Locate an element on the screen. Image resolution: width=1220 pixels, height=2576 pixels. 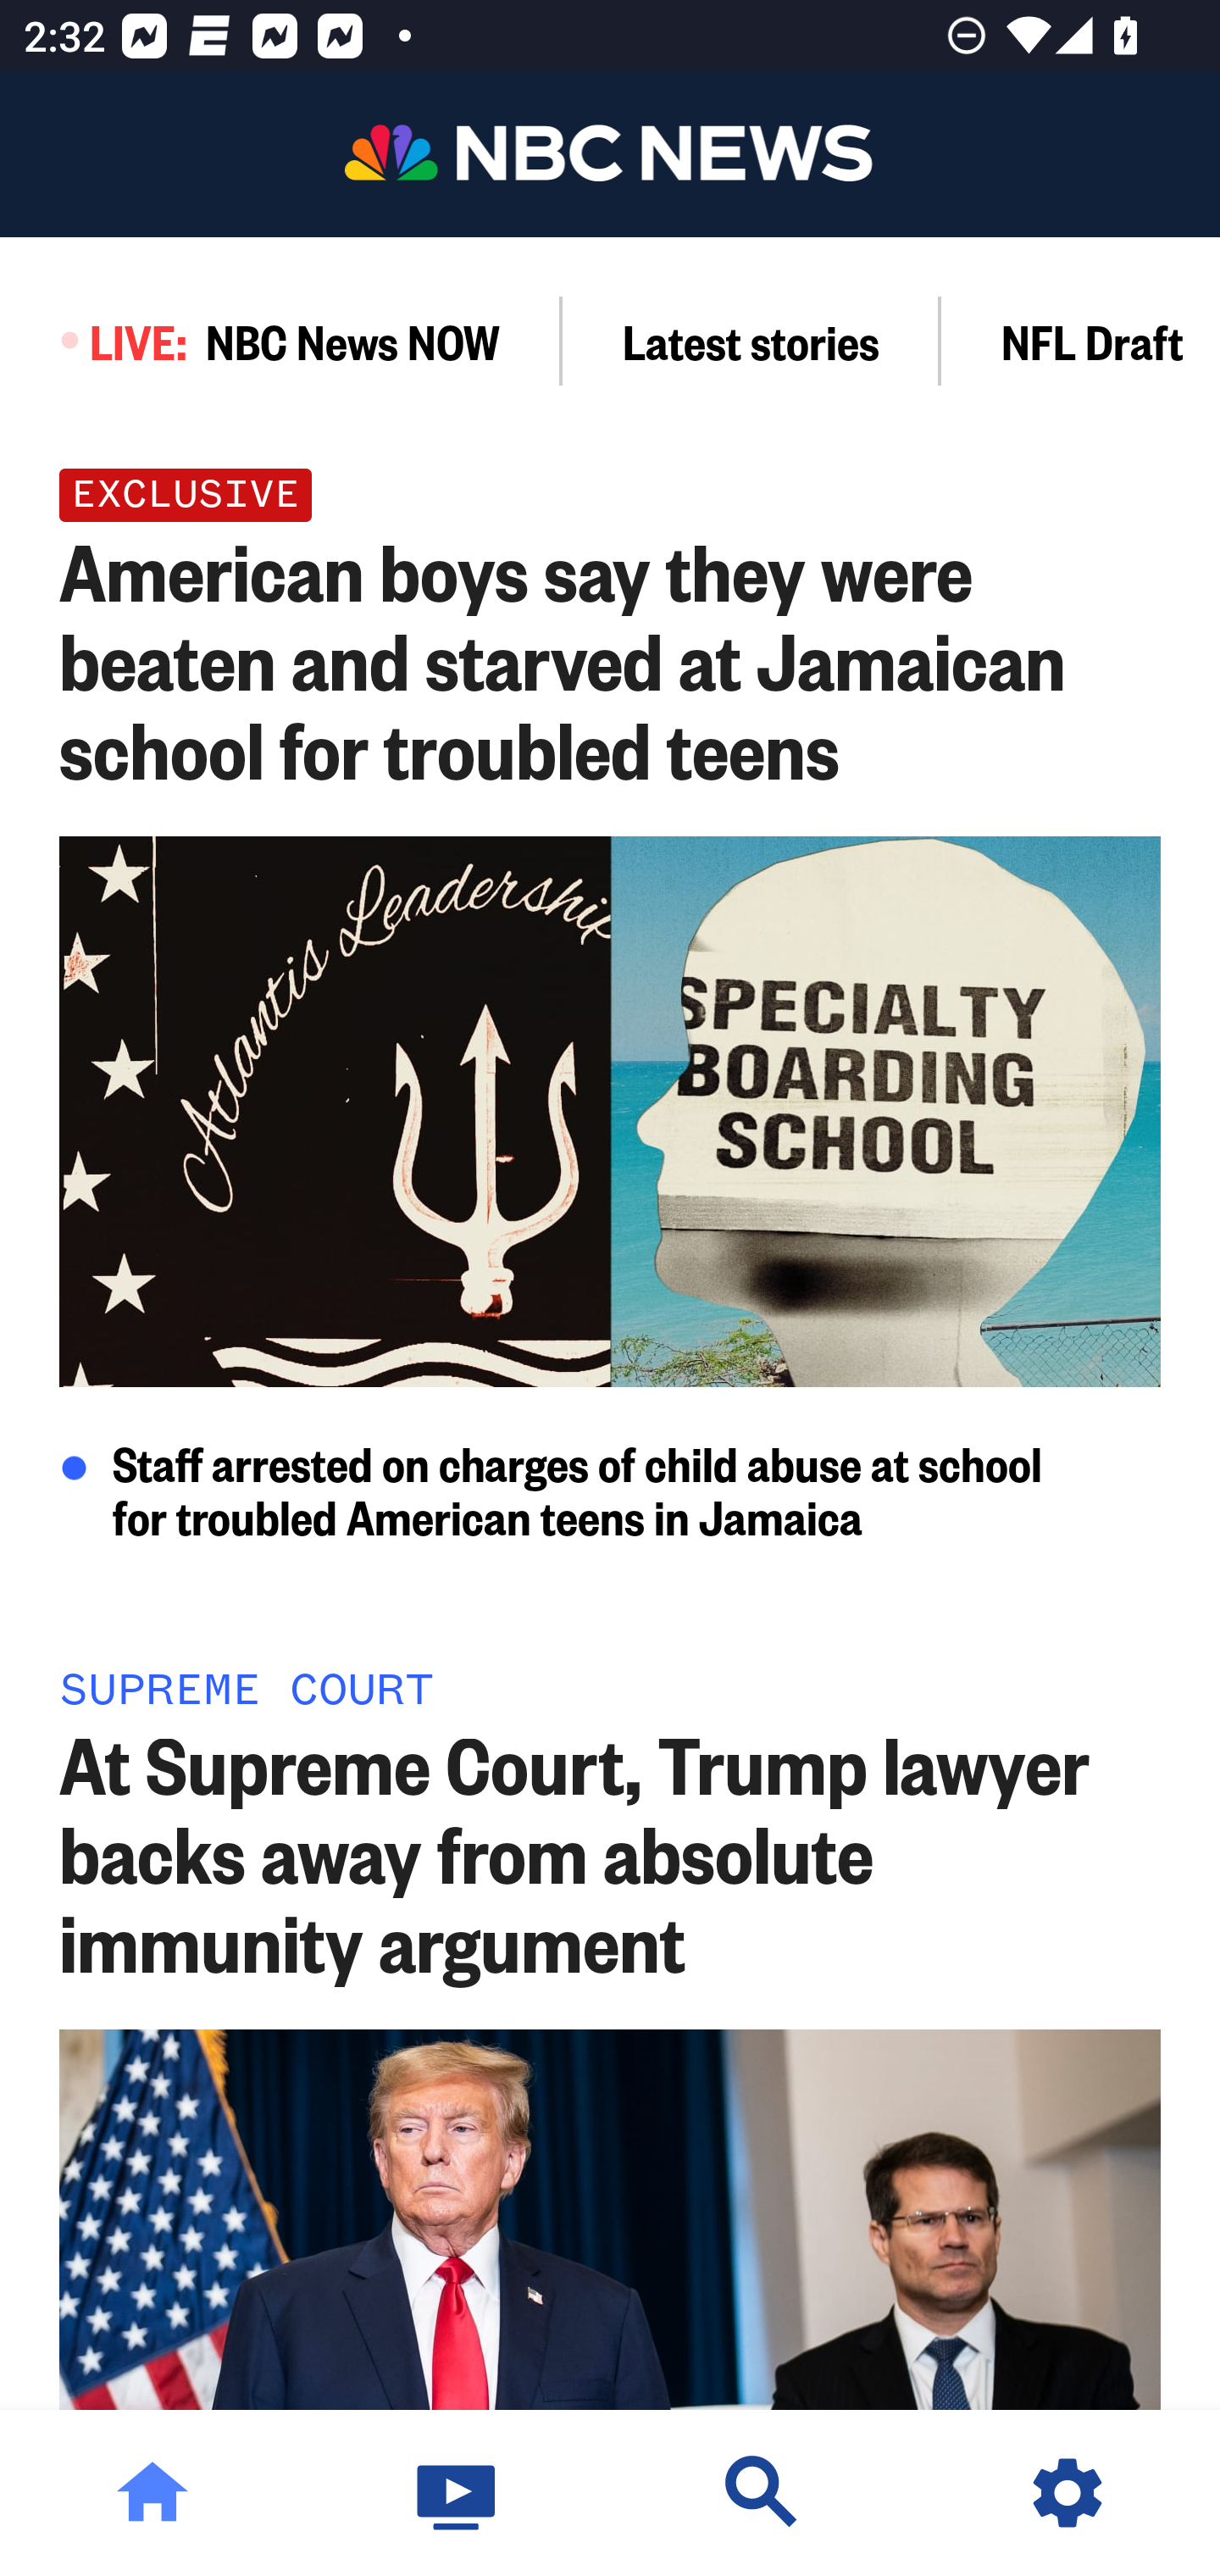
Settings is located at coordinates (1067, 2493).